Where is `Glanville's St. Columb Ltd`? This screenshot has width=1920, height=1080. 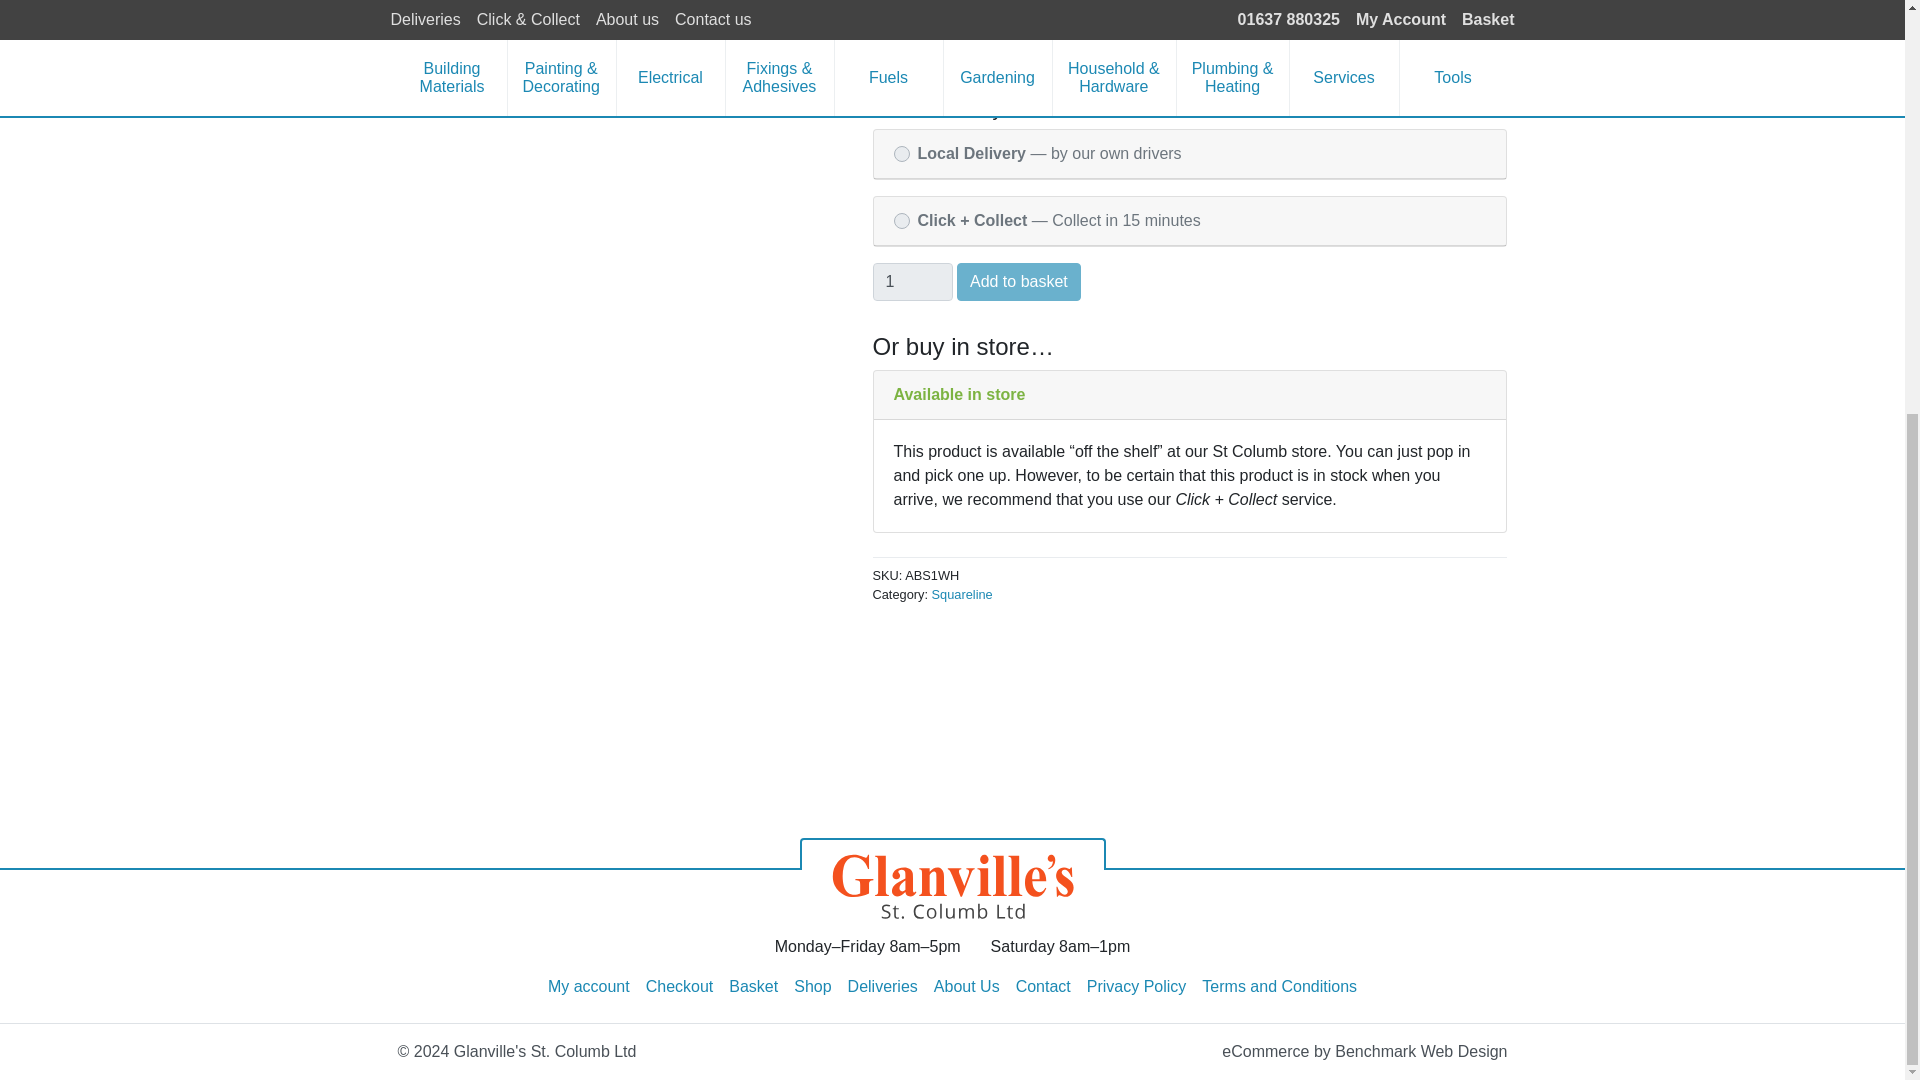
Glanville's St. Columb Ltd is located at coordinates (952, 878).